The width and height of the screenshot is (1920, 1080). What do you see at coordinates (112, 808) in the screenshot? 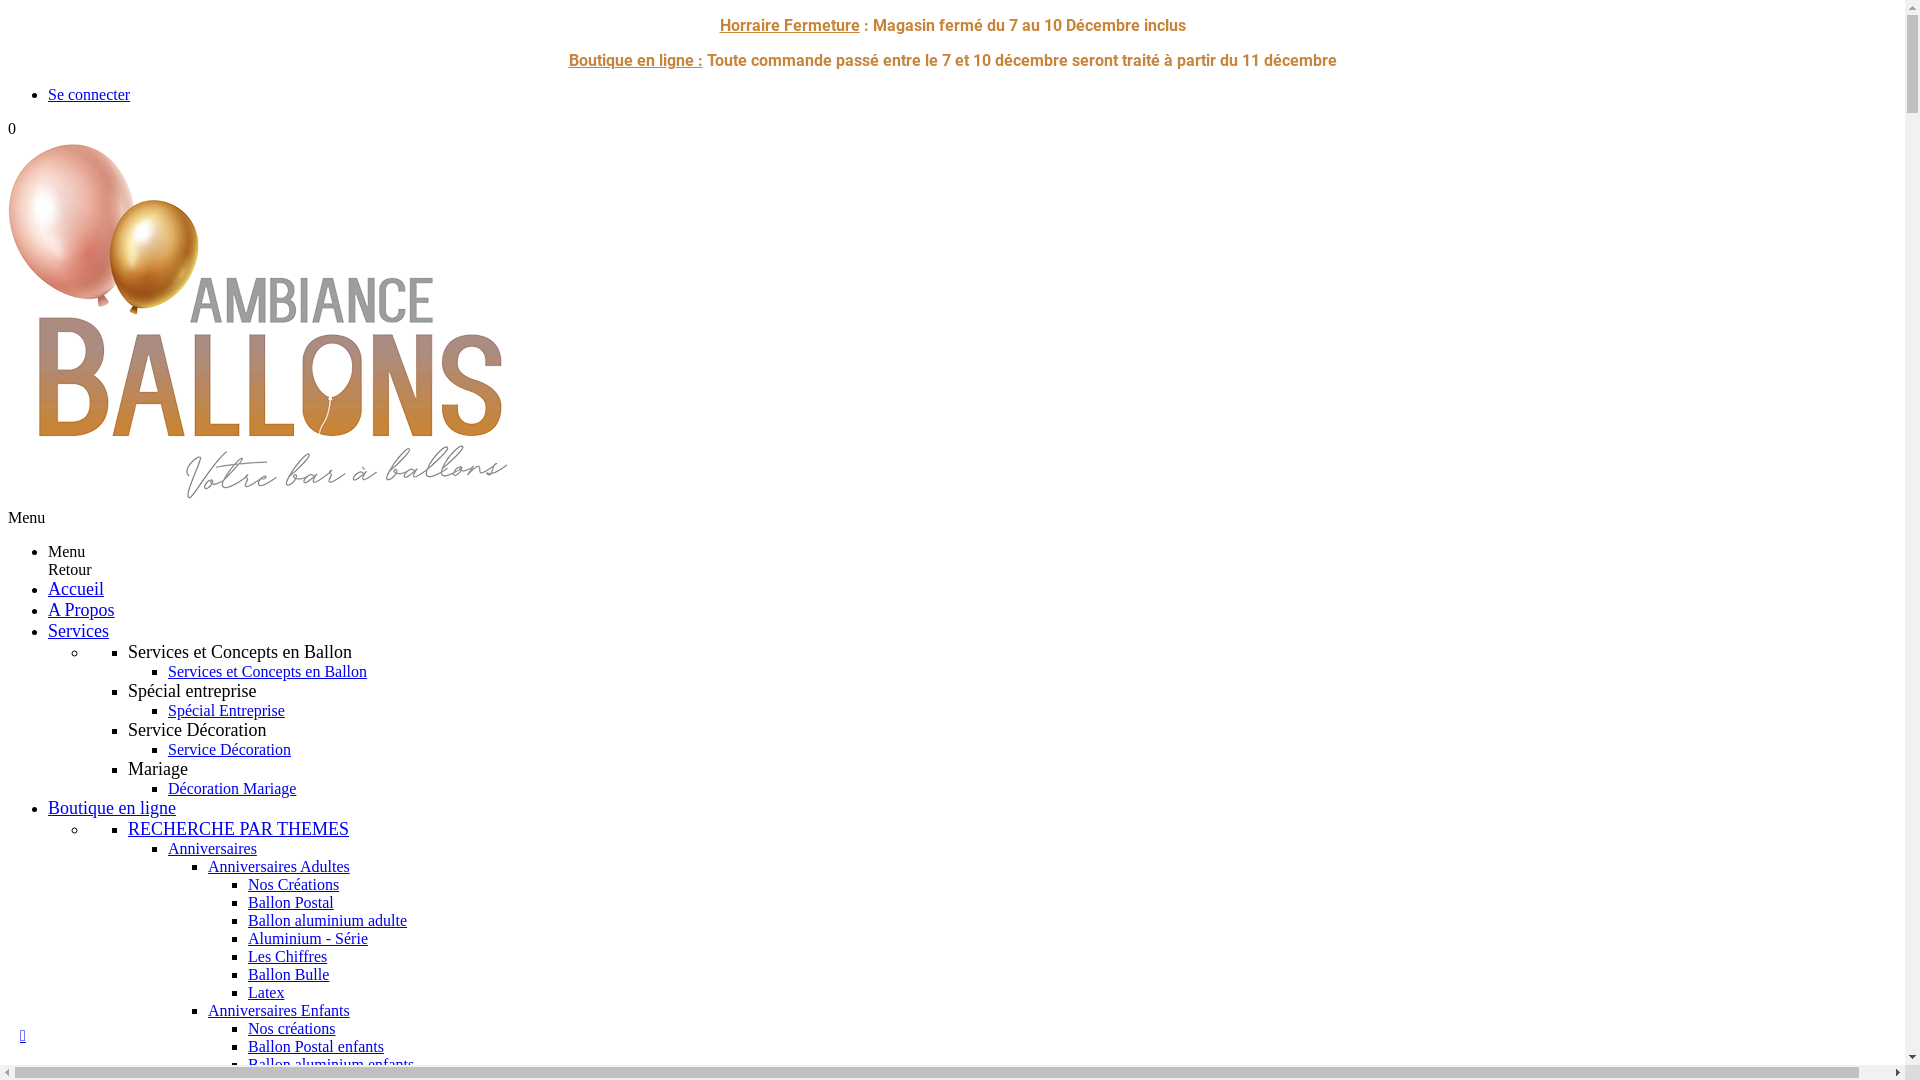
I see `Boutique en ligne` at bounding box center [112, 808].